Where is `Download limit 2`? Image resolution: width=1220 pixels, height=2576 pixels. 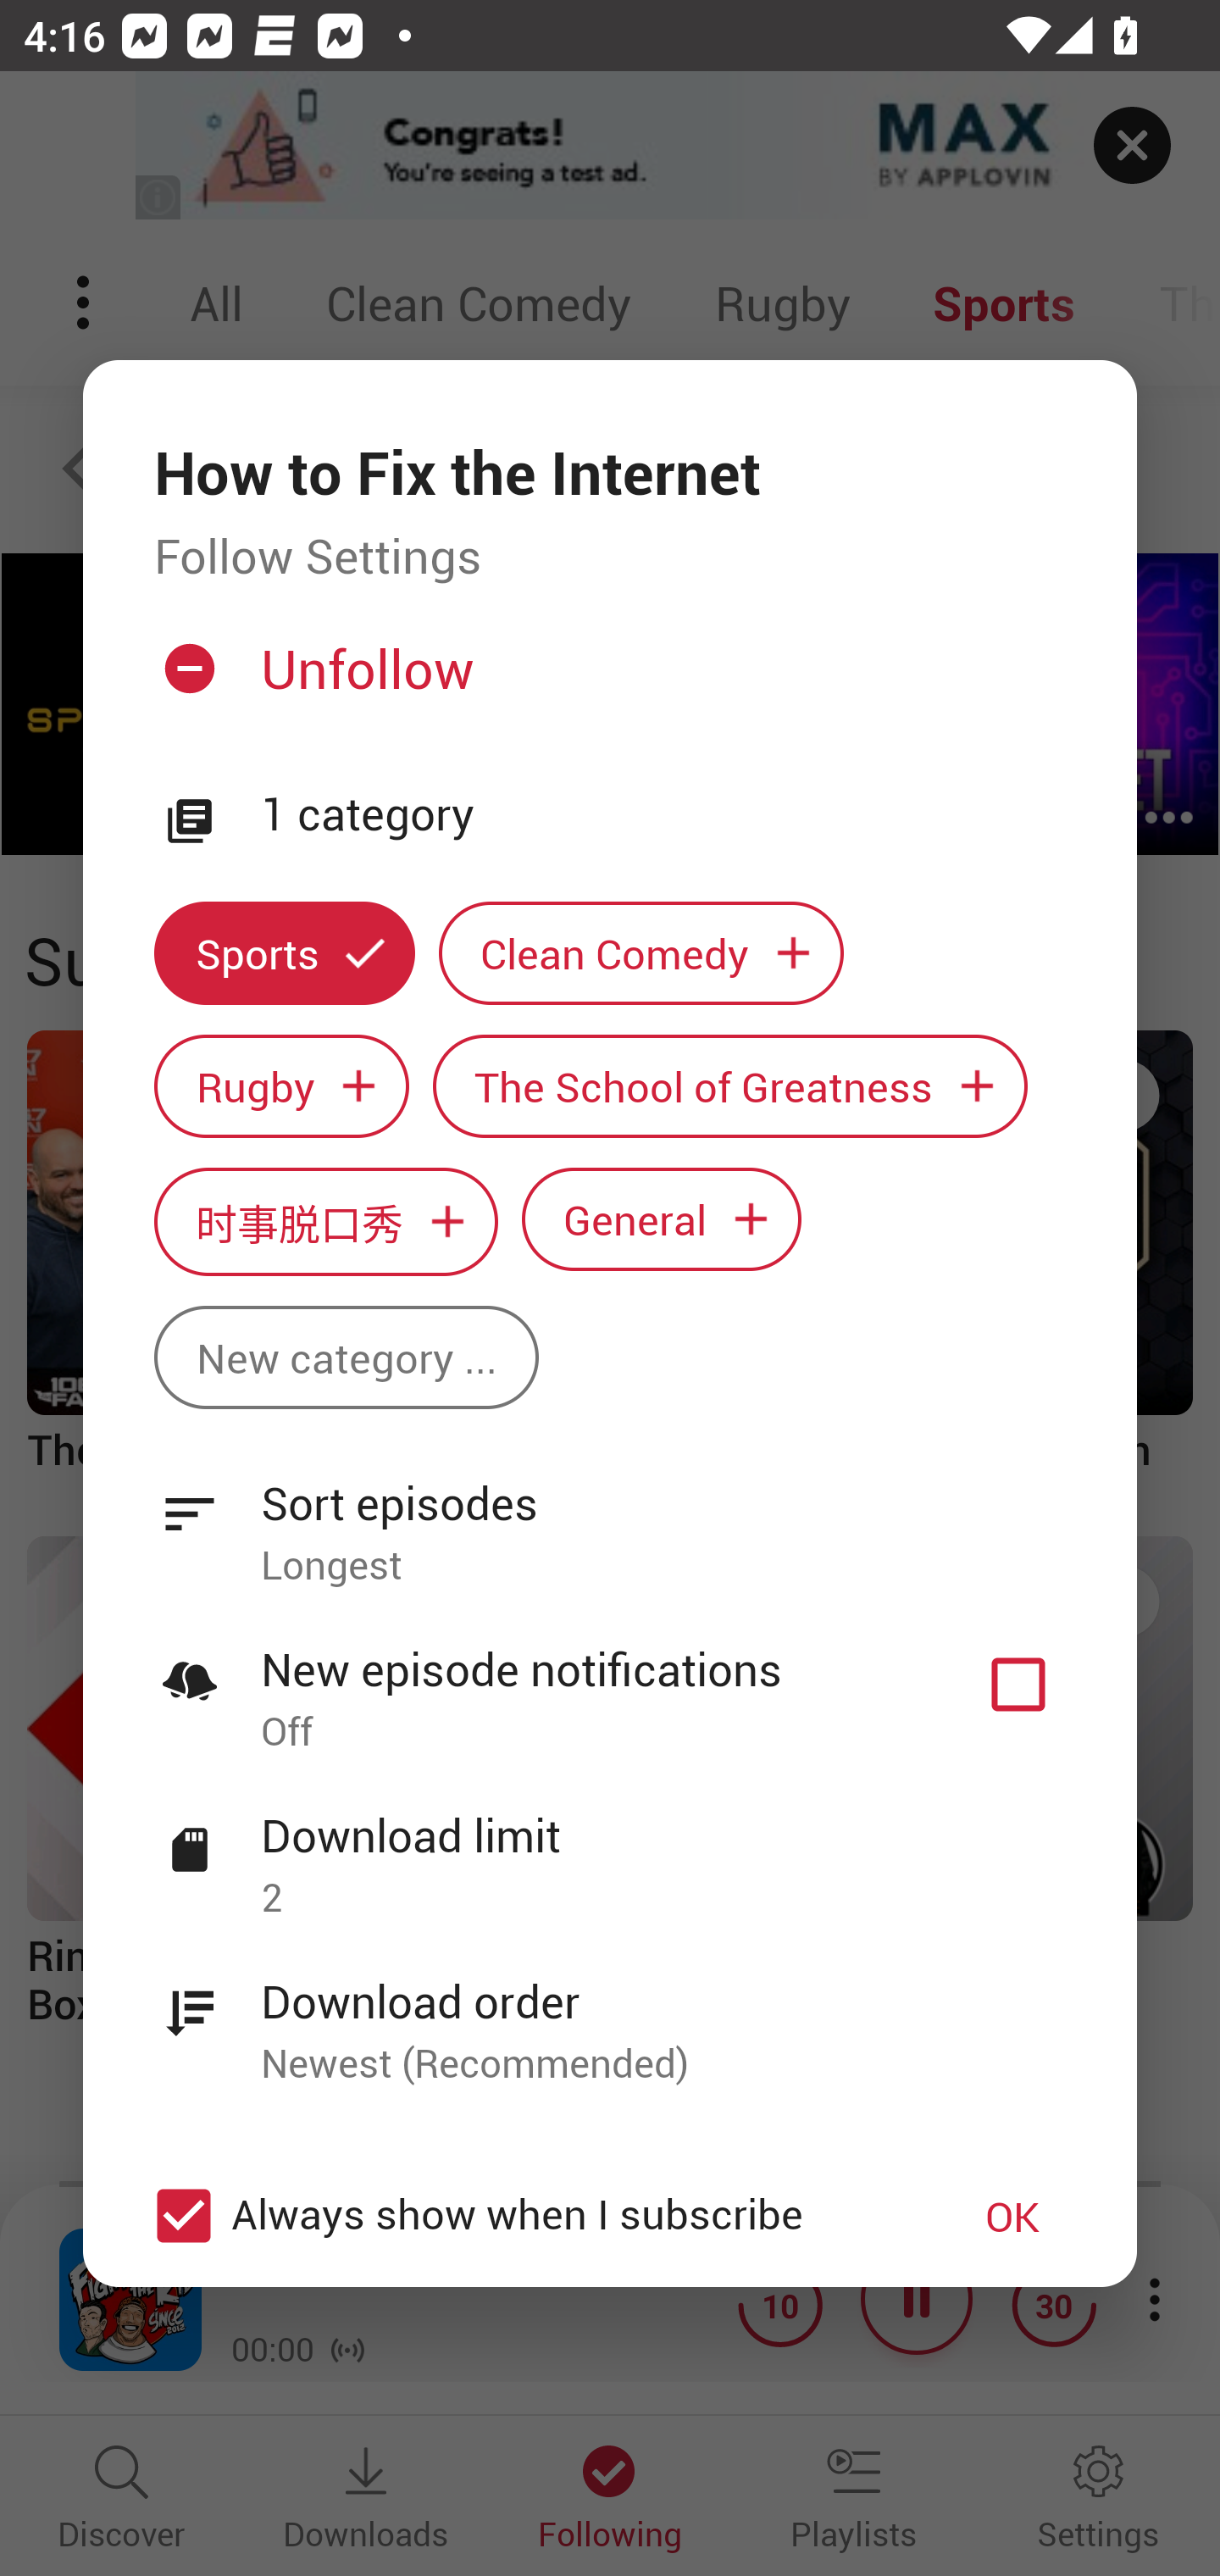 Download limit 2 is located at coordinates (610, 1848).